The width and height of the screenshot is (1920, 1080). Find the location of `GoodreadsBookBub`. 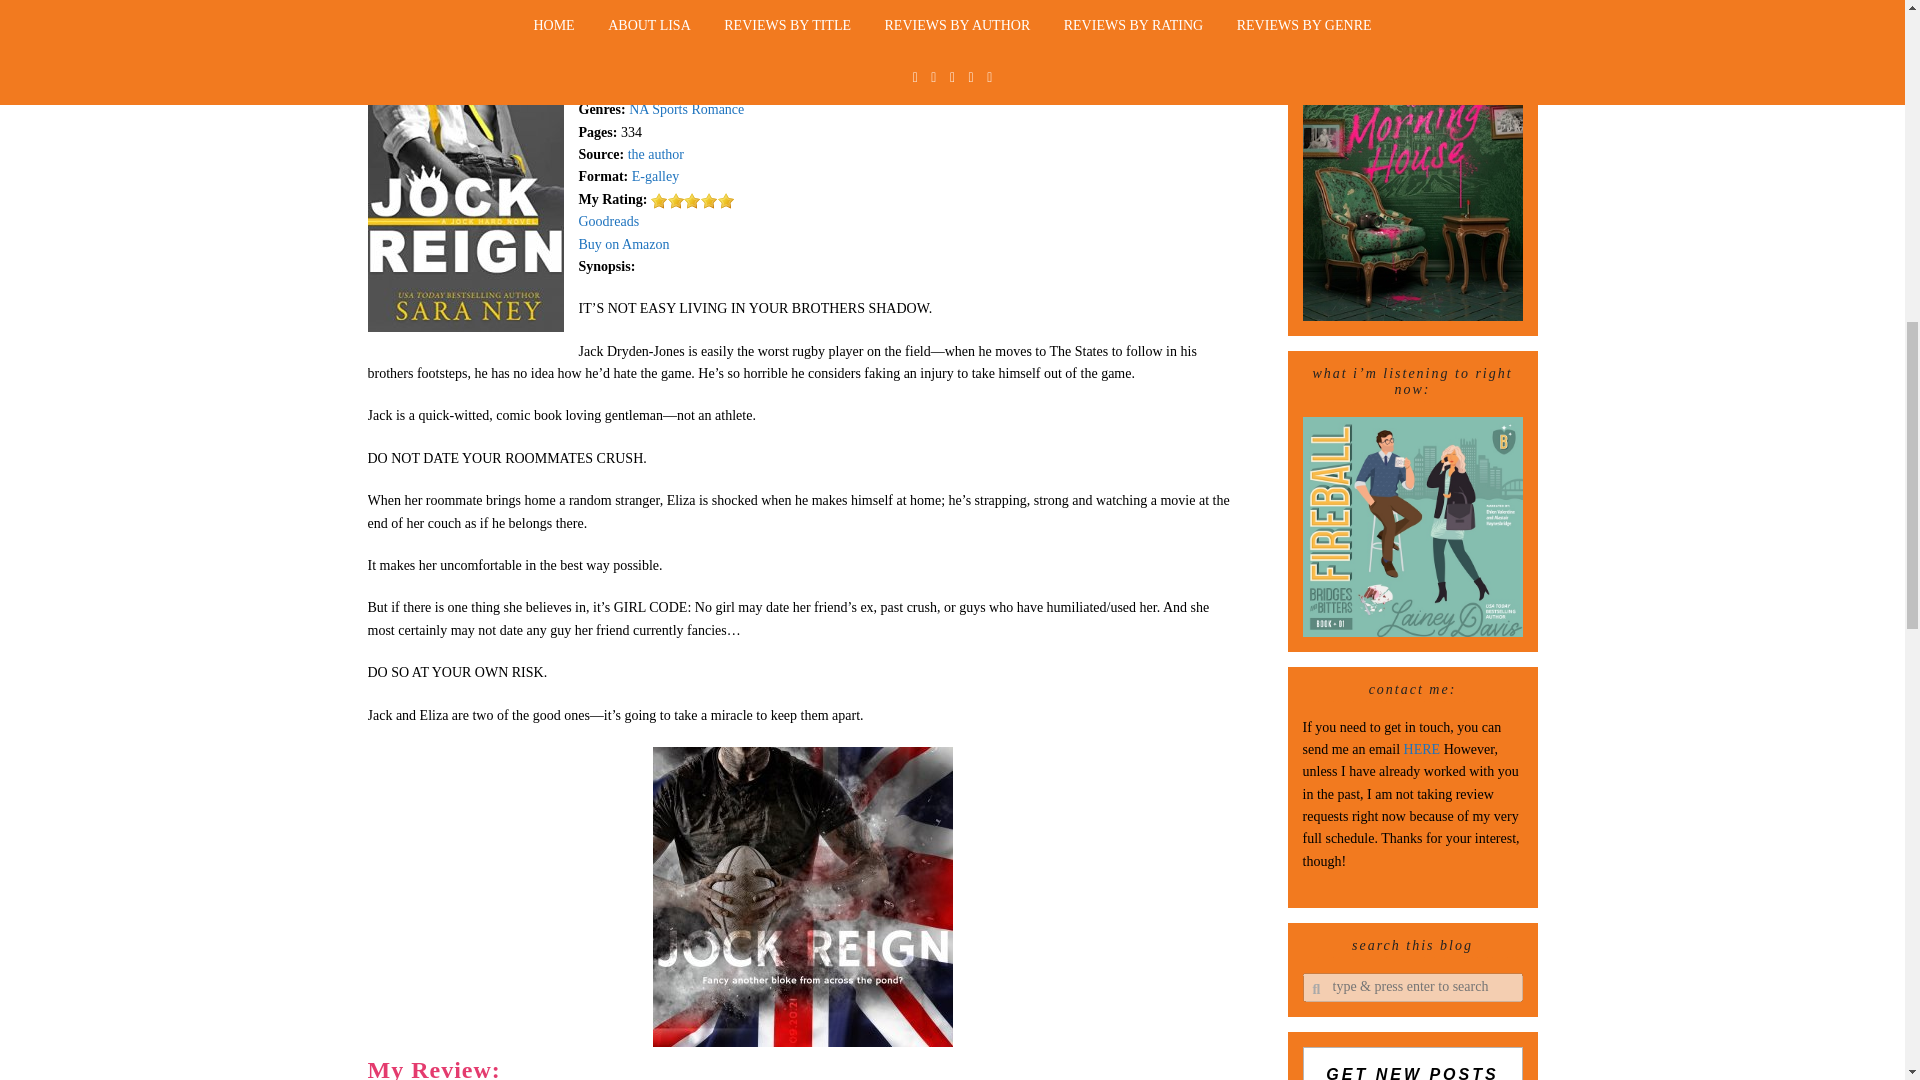

GoodreadsBookBub is located at coordinates (1120, 1072).